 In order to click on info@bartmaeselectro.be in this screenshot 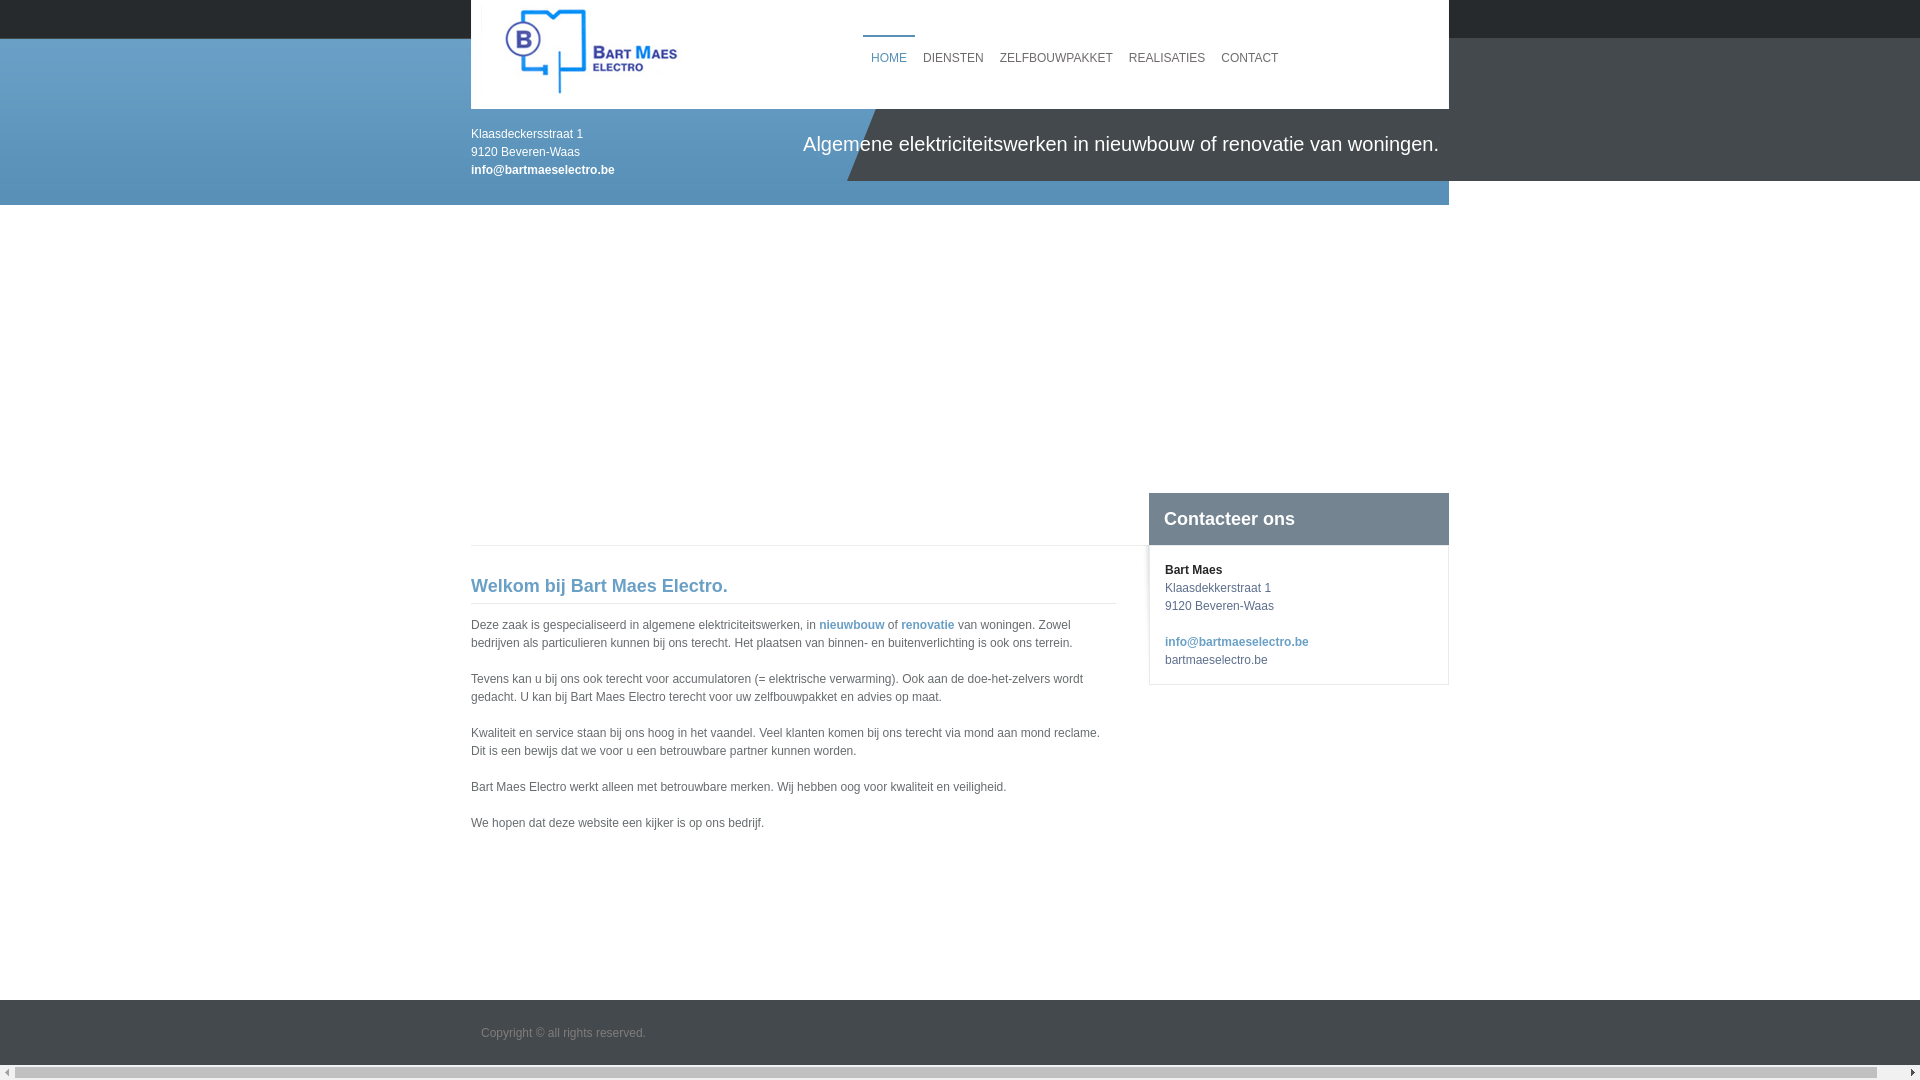, I will do `click(1237, 642)`.